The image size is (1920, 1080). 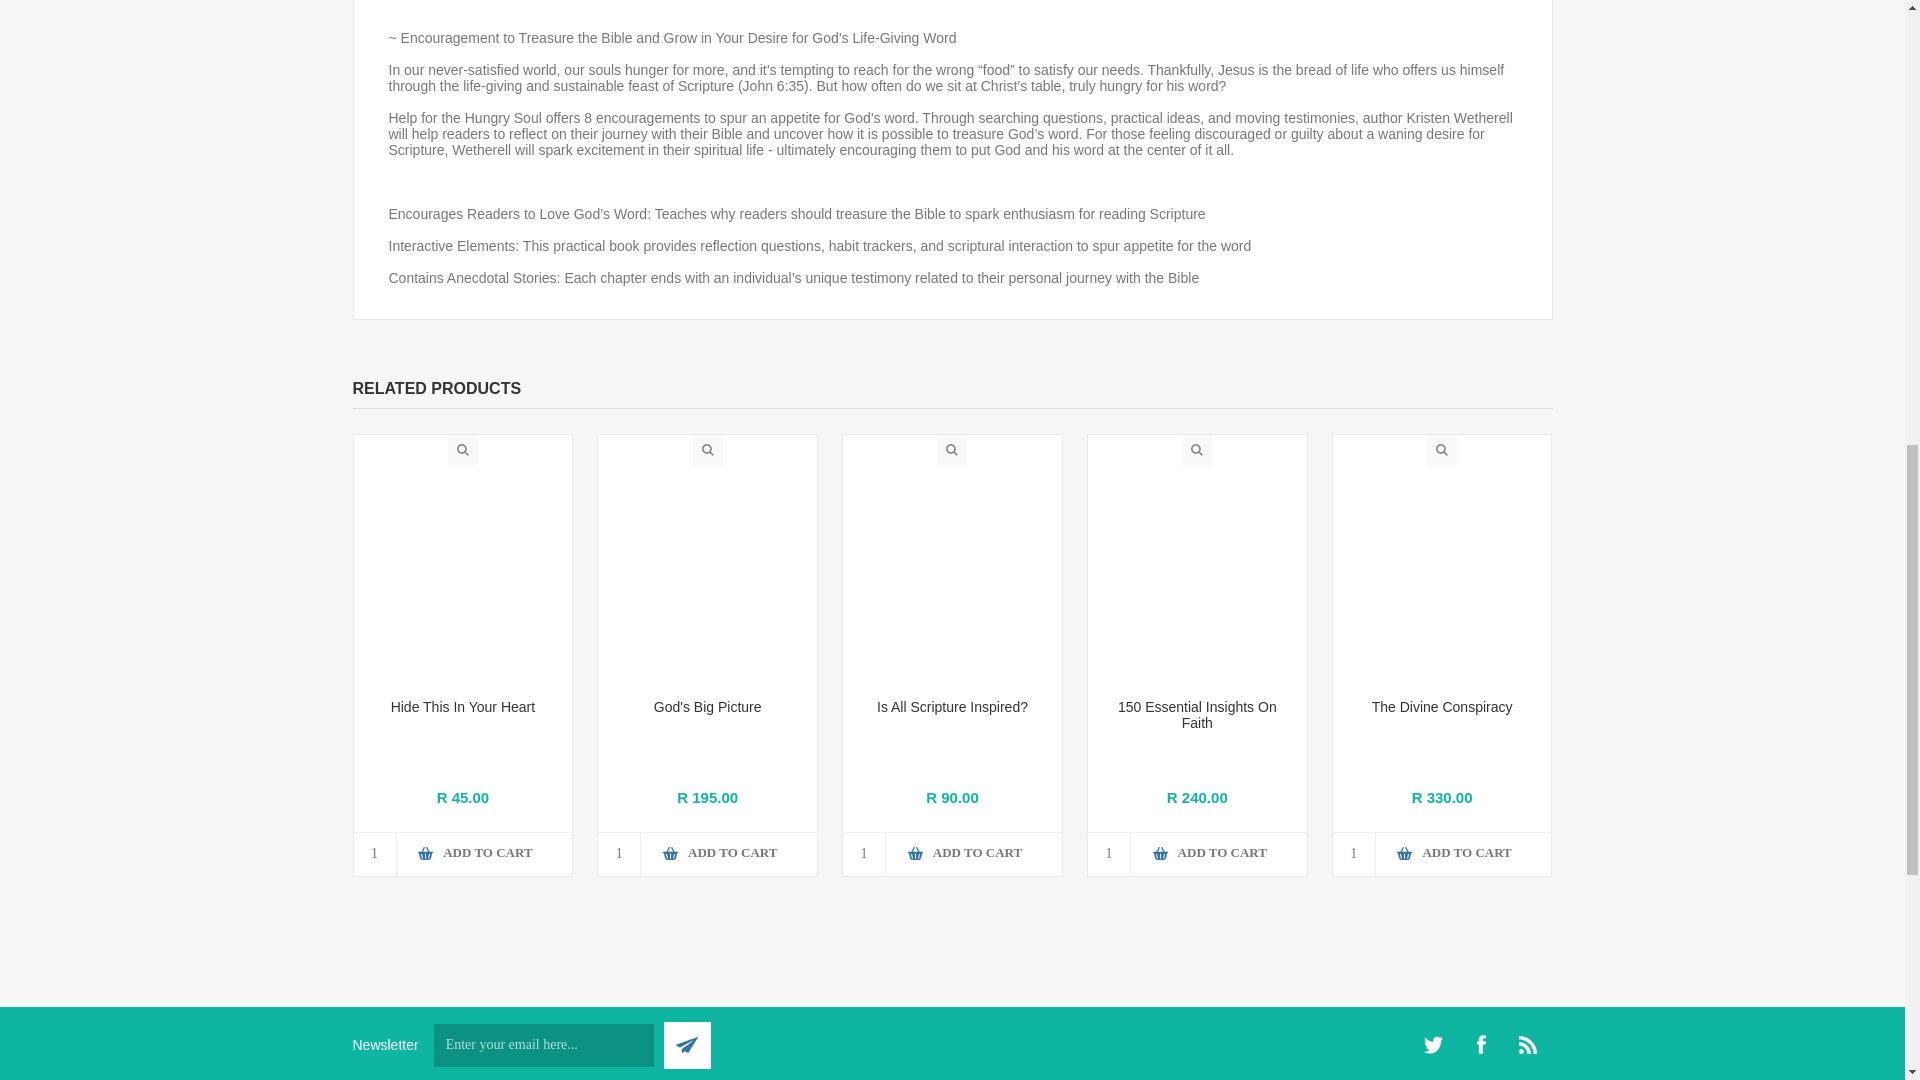 What do you see at coordinates (1354, 854) in the screenshot?
I see `1` at bounding box center [1354, 854].